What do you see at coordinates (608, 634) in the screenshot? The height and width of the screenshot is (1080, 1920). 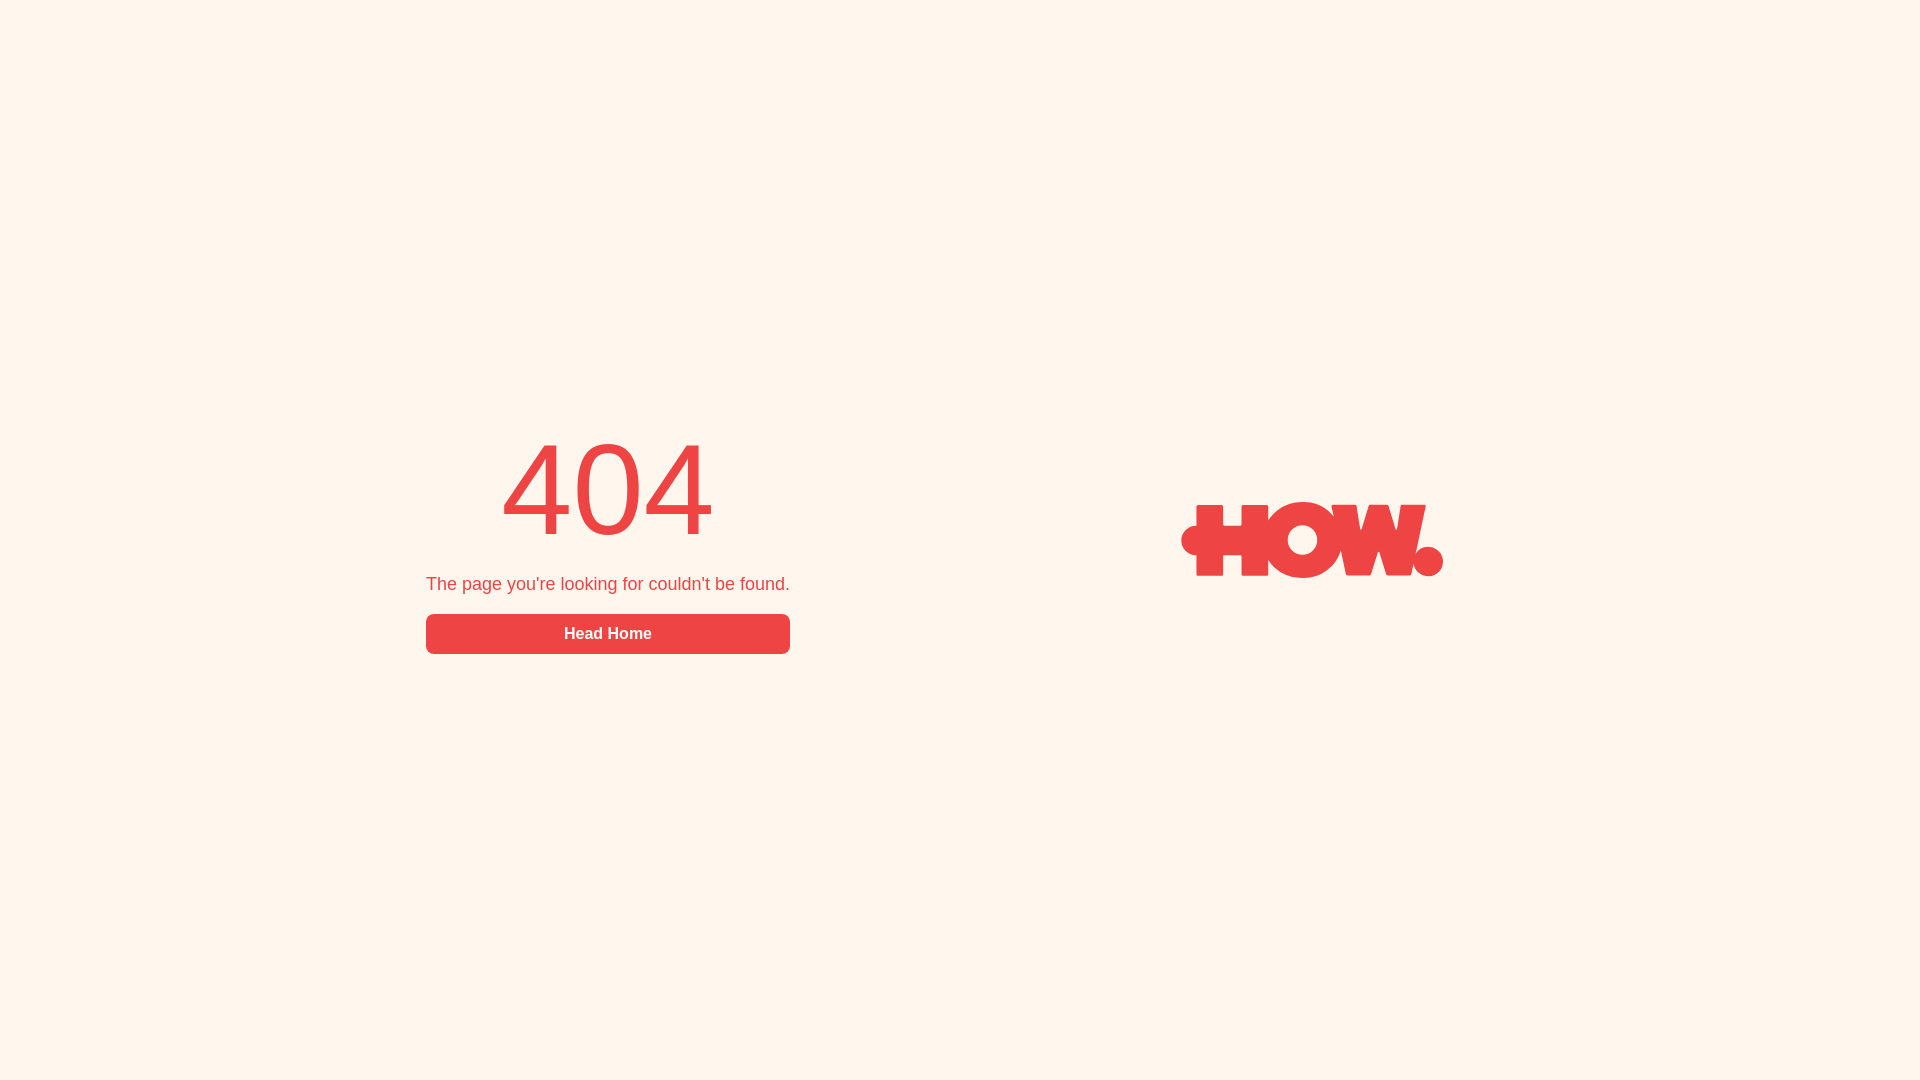 I see `Head Home` at bounding box center [608, 634].